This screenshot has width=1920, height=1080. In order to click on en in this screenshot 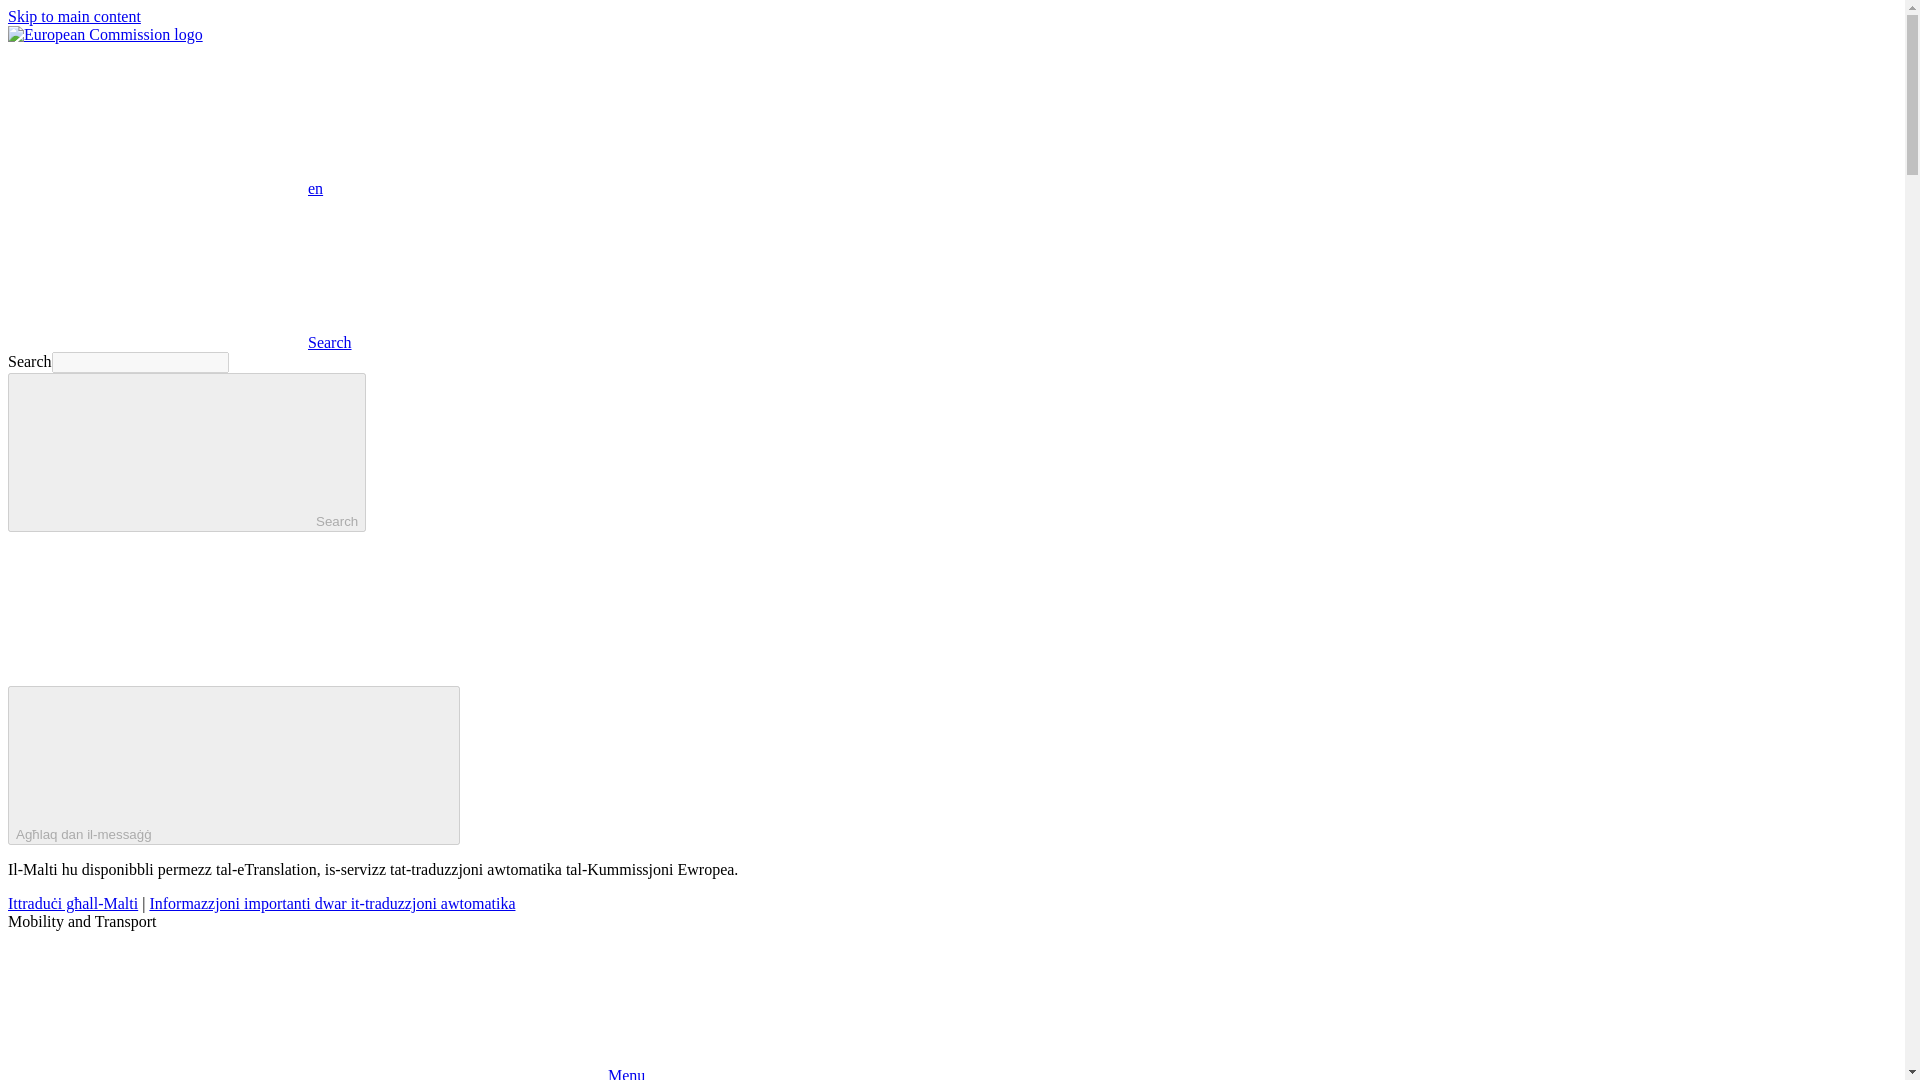, I will do `click(157, 119)`.